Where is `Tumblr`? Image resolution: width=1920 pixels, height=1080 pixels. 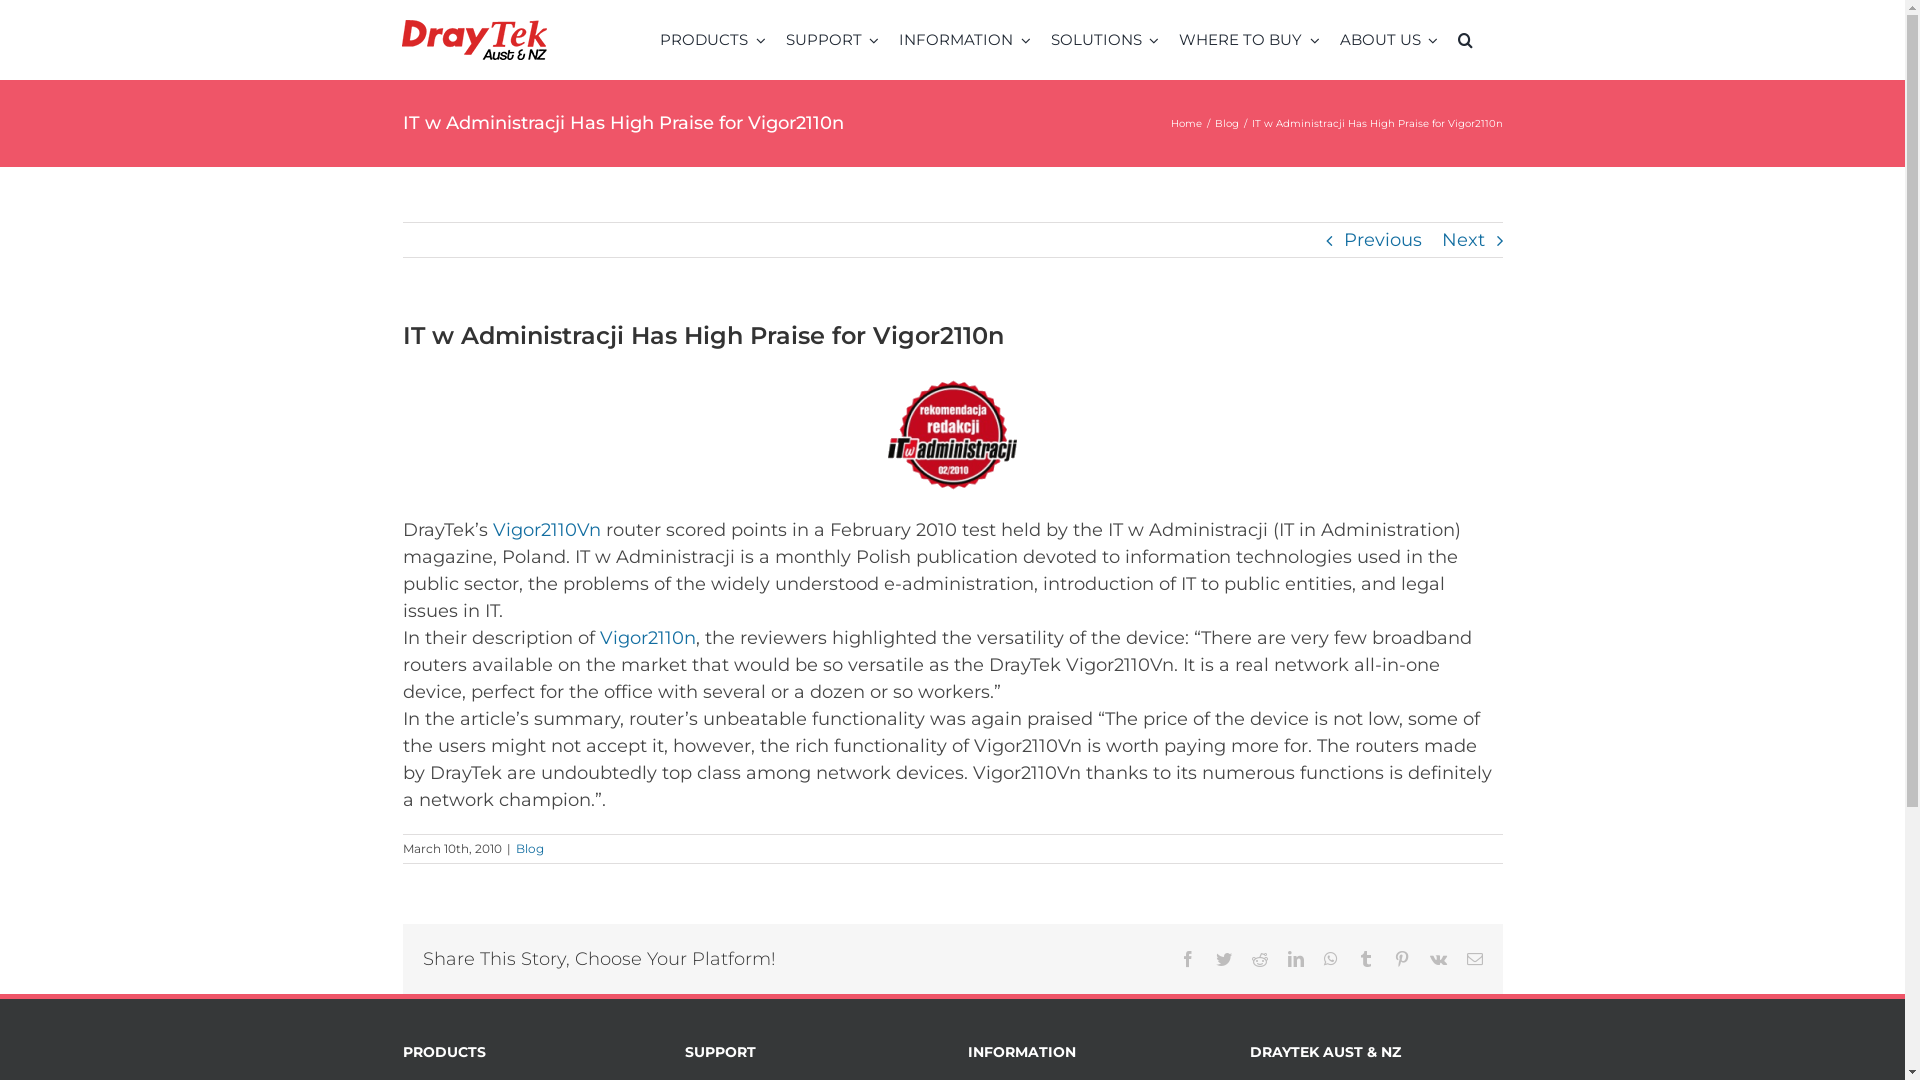 Tumblr is located at coordinates (1366, 959).